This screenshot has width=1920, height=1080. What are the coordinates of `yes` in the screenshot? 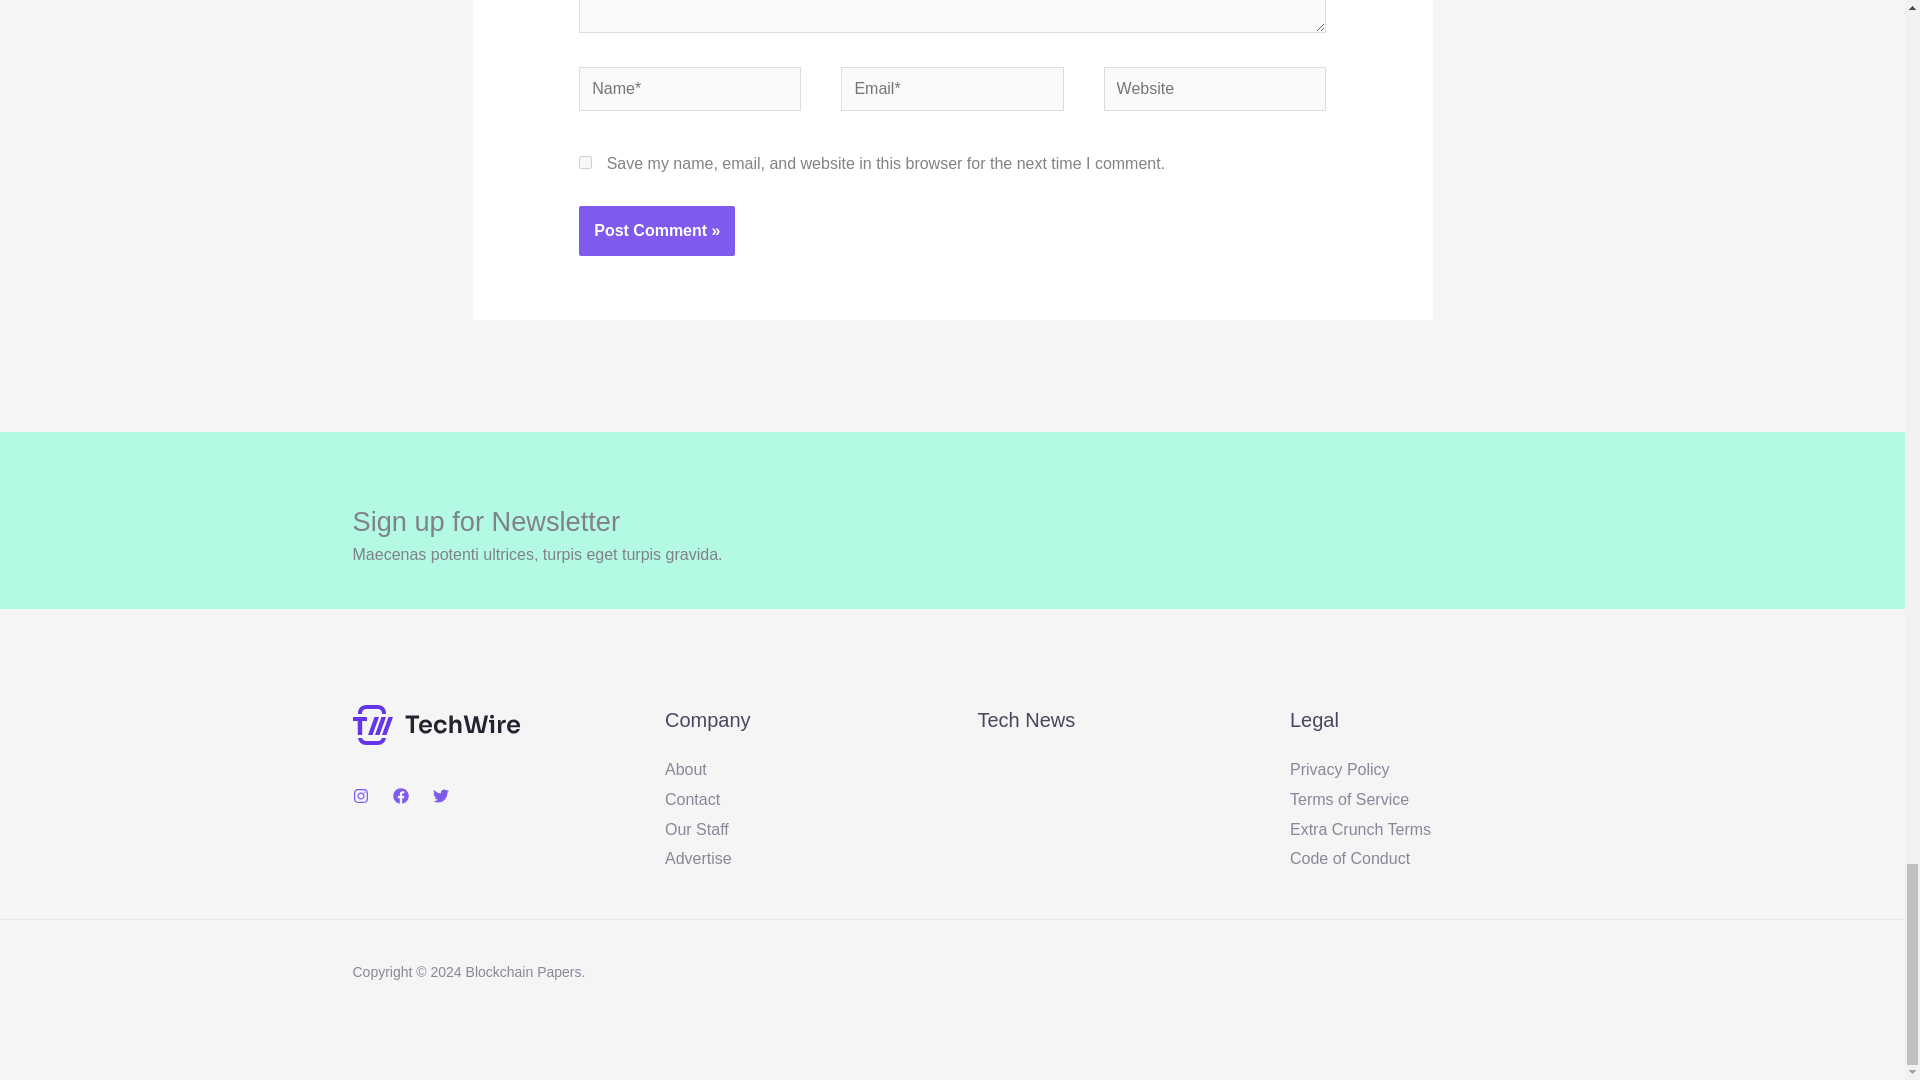 It's located at (585, 162).